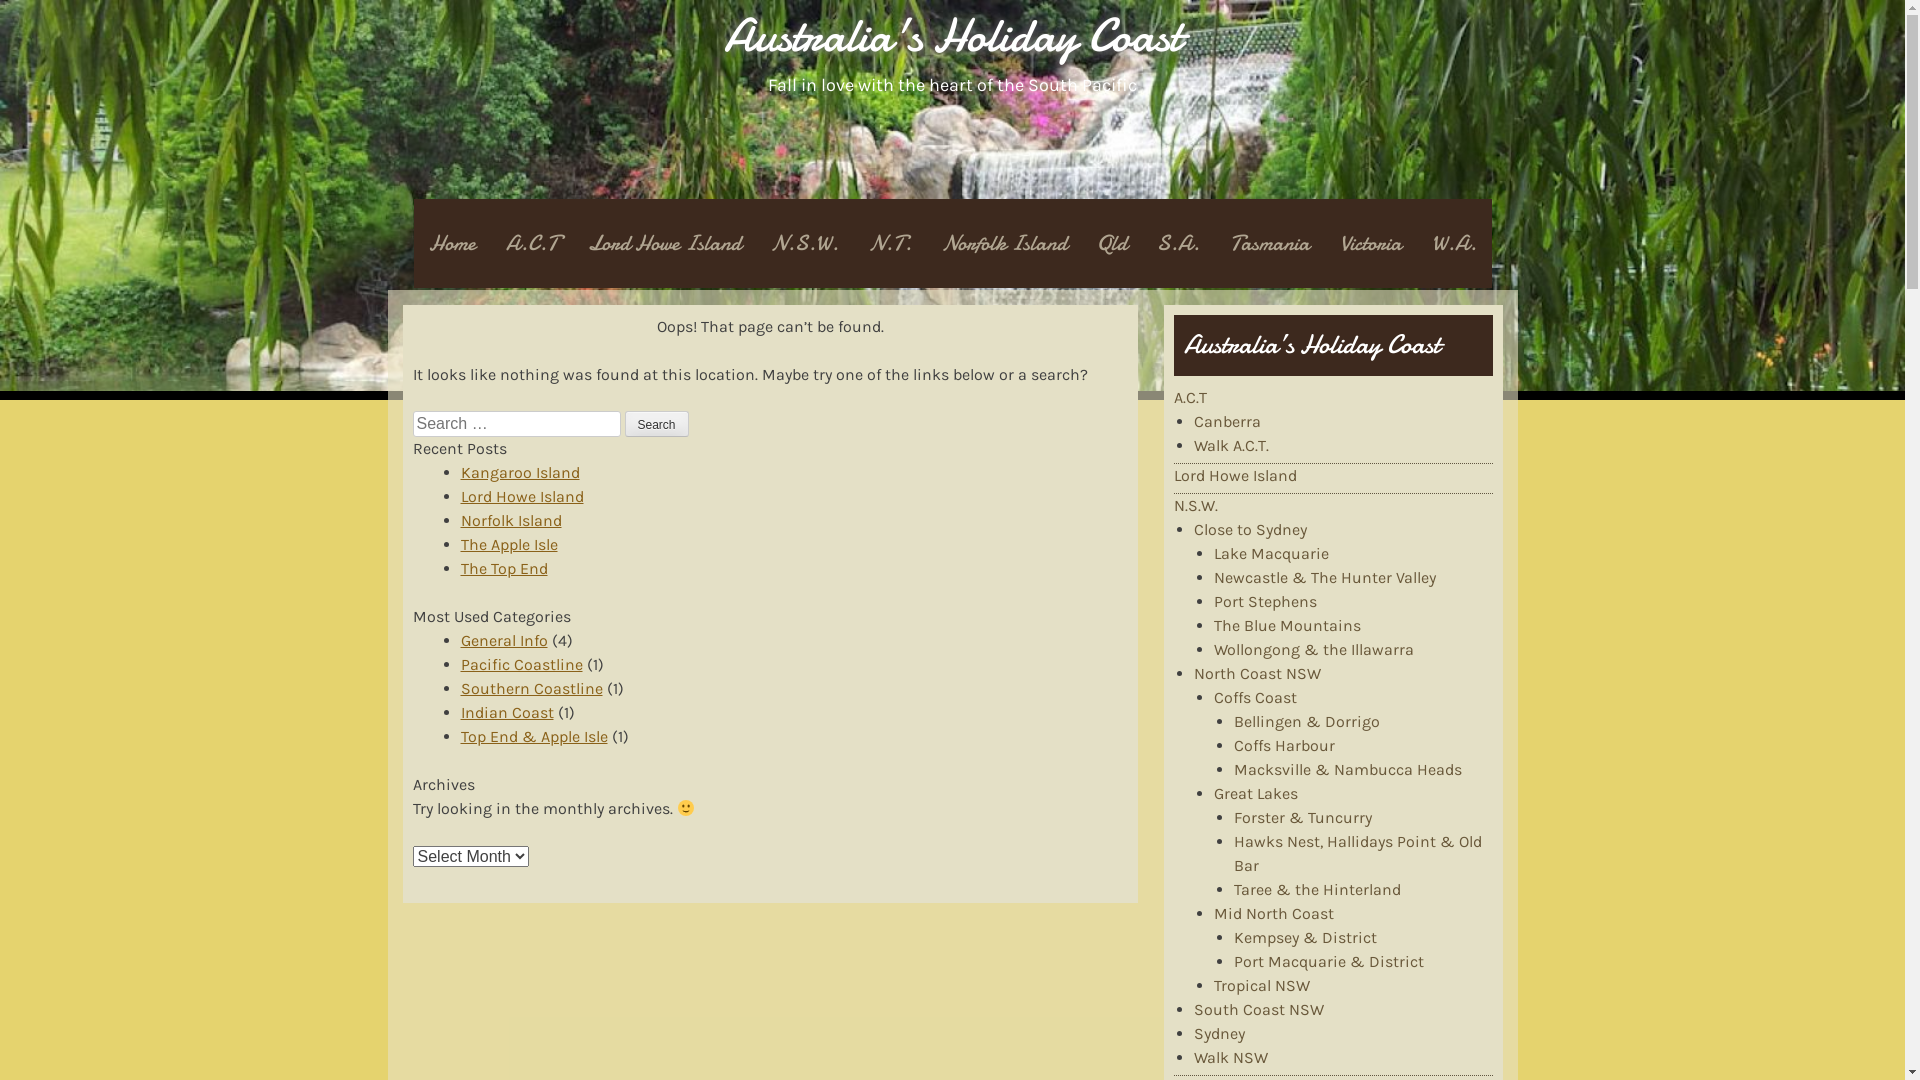 The width and height of the screenshot is (1920, 1080). I want to click on S.A., so click(1178, 244).